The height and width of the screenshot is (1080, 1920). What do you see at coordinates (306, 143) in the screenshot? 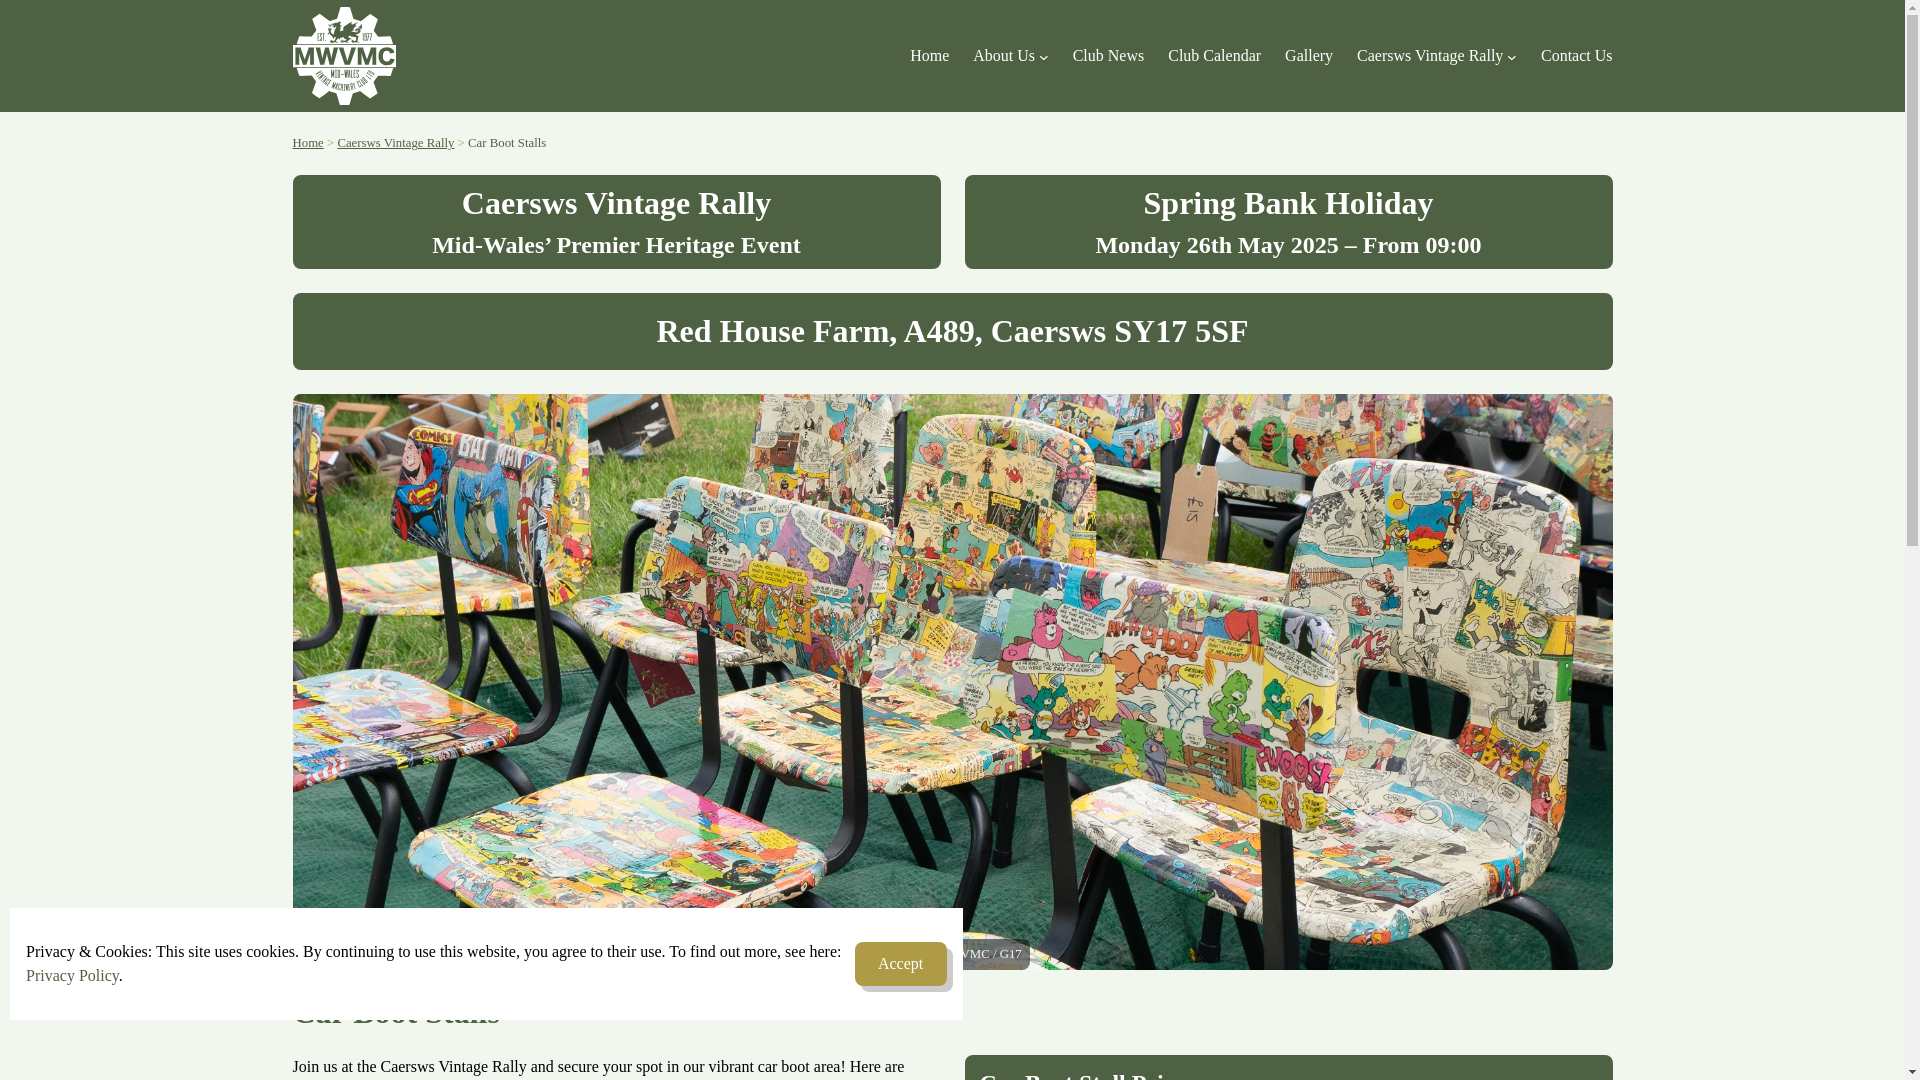
I see `Home` at bounding box center [306, 143].